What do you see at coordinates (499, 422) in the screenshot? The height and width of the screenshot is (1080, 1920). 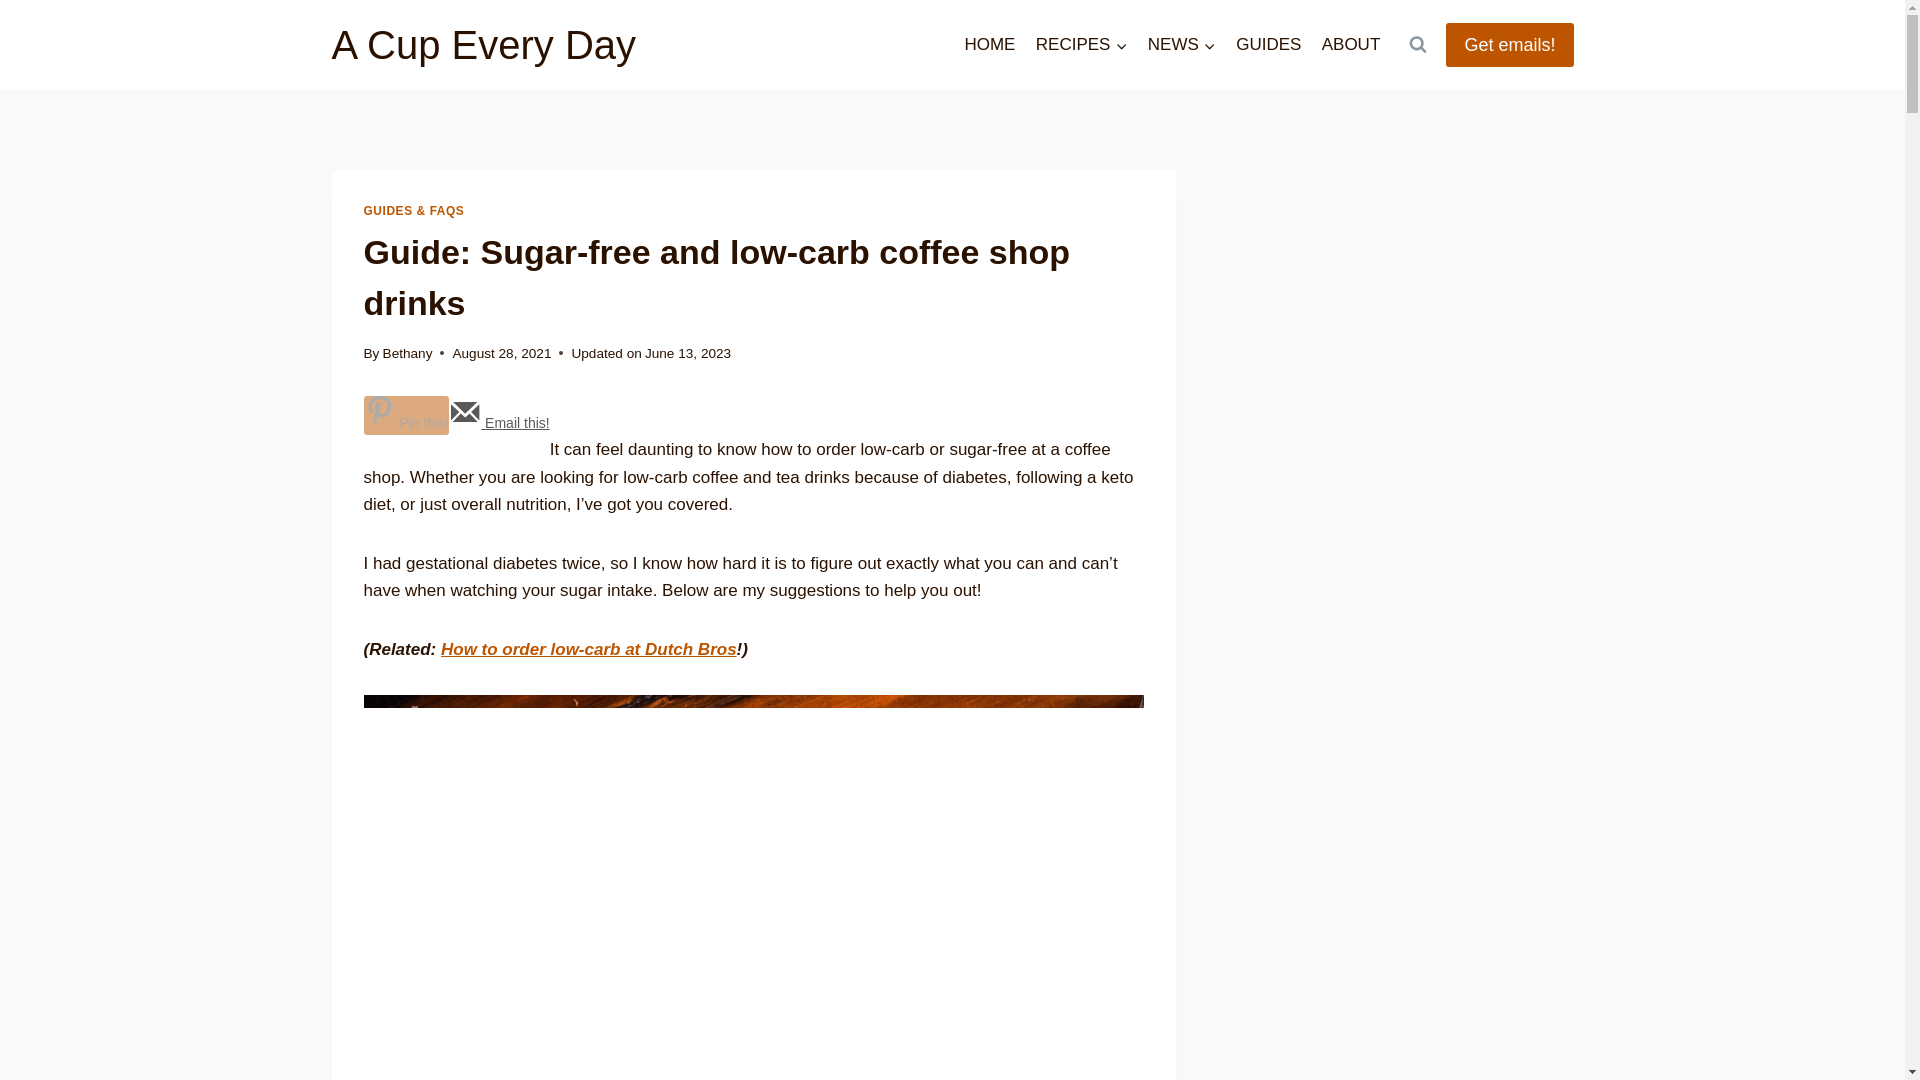 I see `Send over email` at bounding box center [499, 422].